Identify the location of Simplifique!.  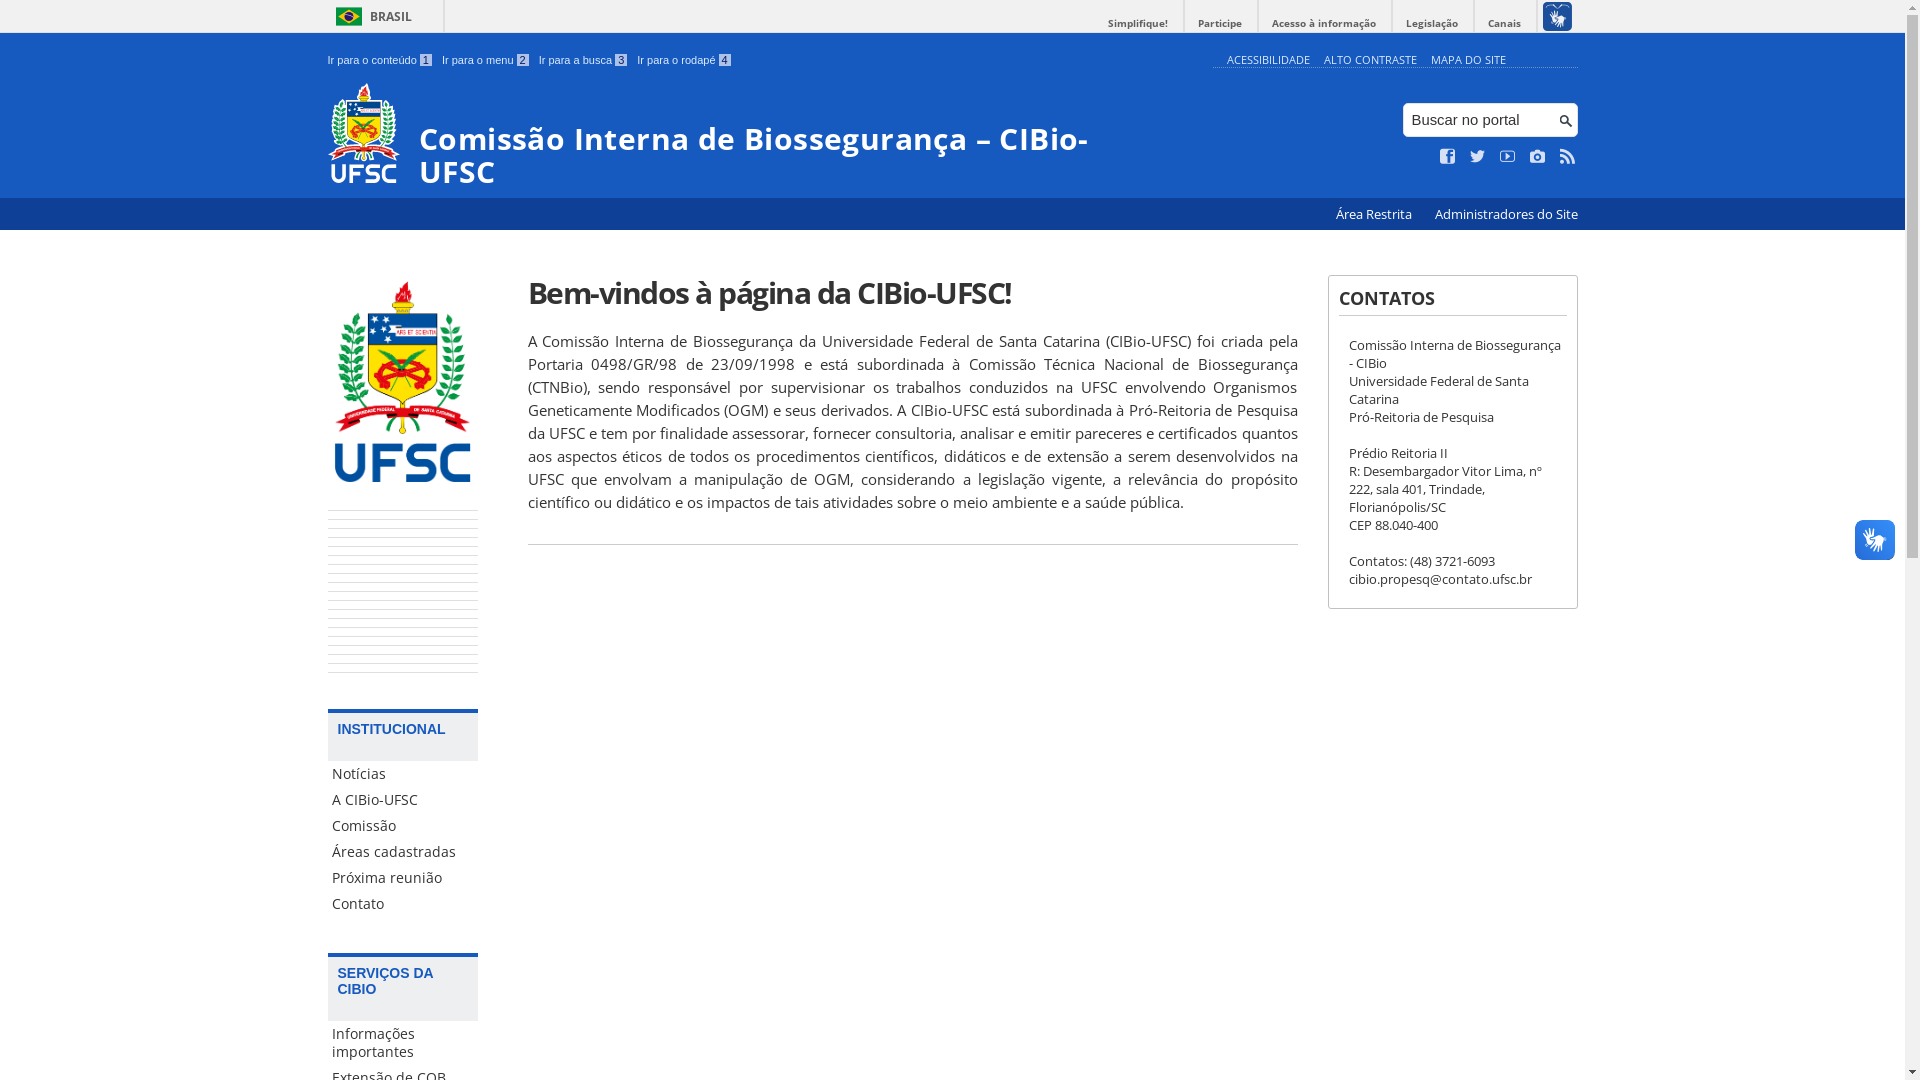
(1138, 24).